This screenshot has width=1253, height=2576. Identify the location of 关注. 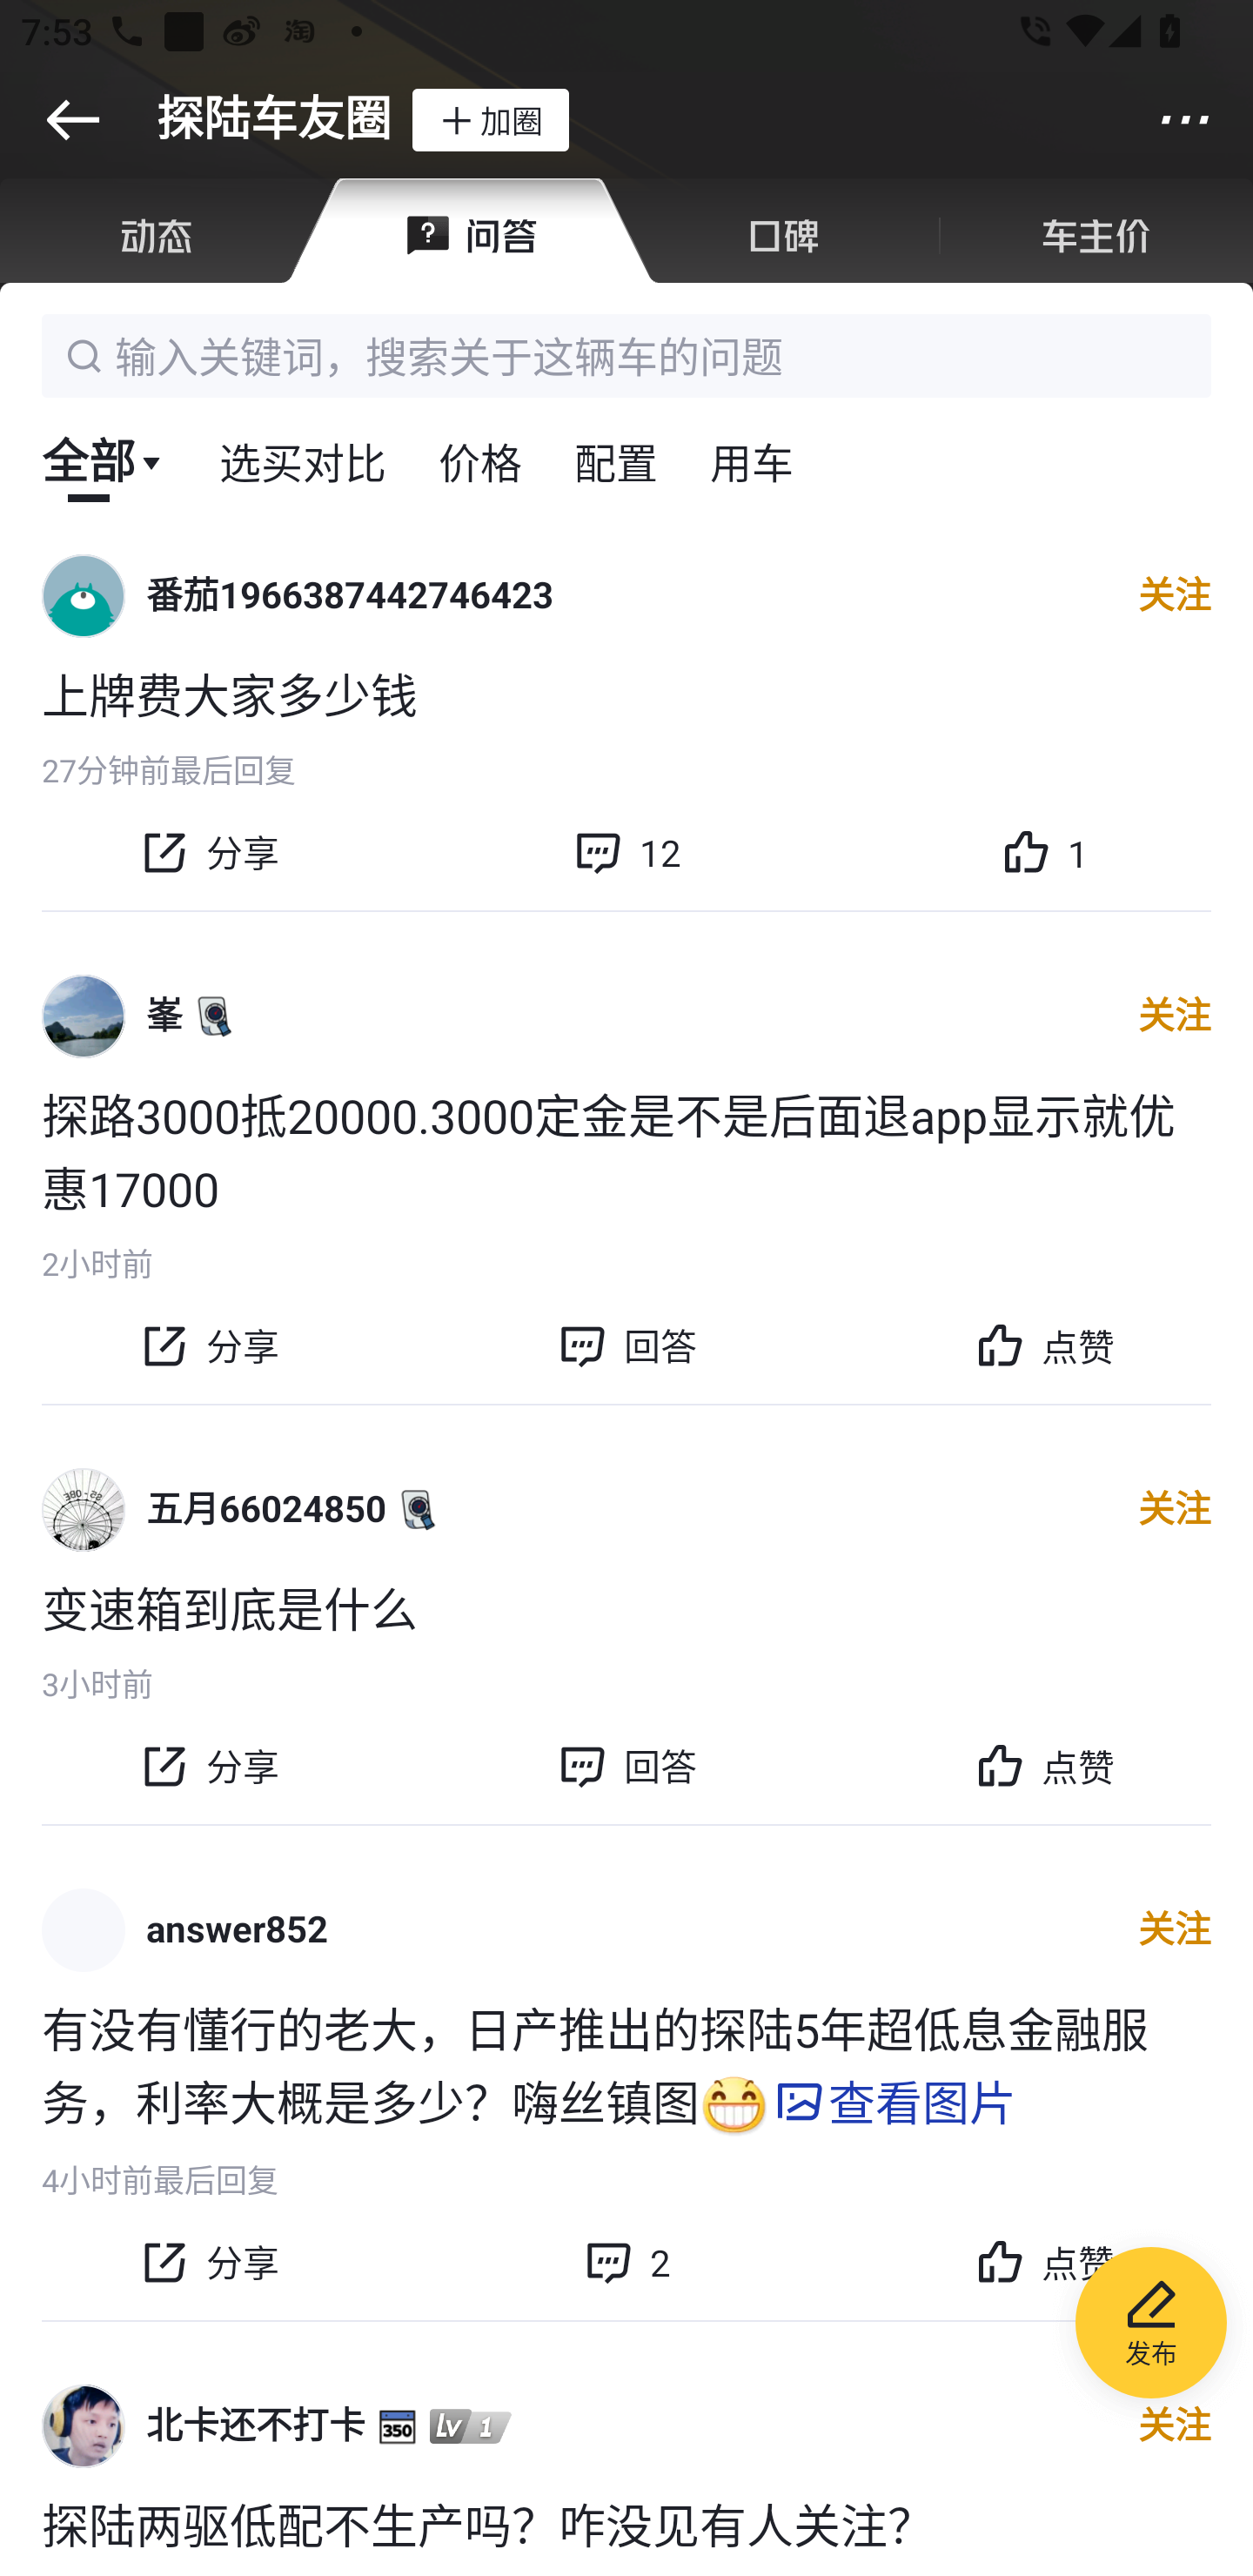
(1175, 1930).